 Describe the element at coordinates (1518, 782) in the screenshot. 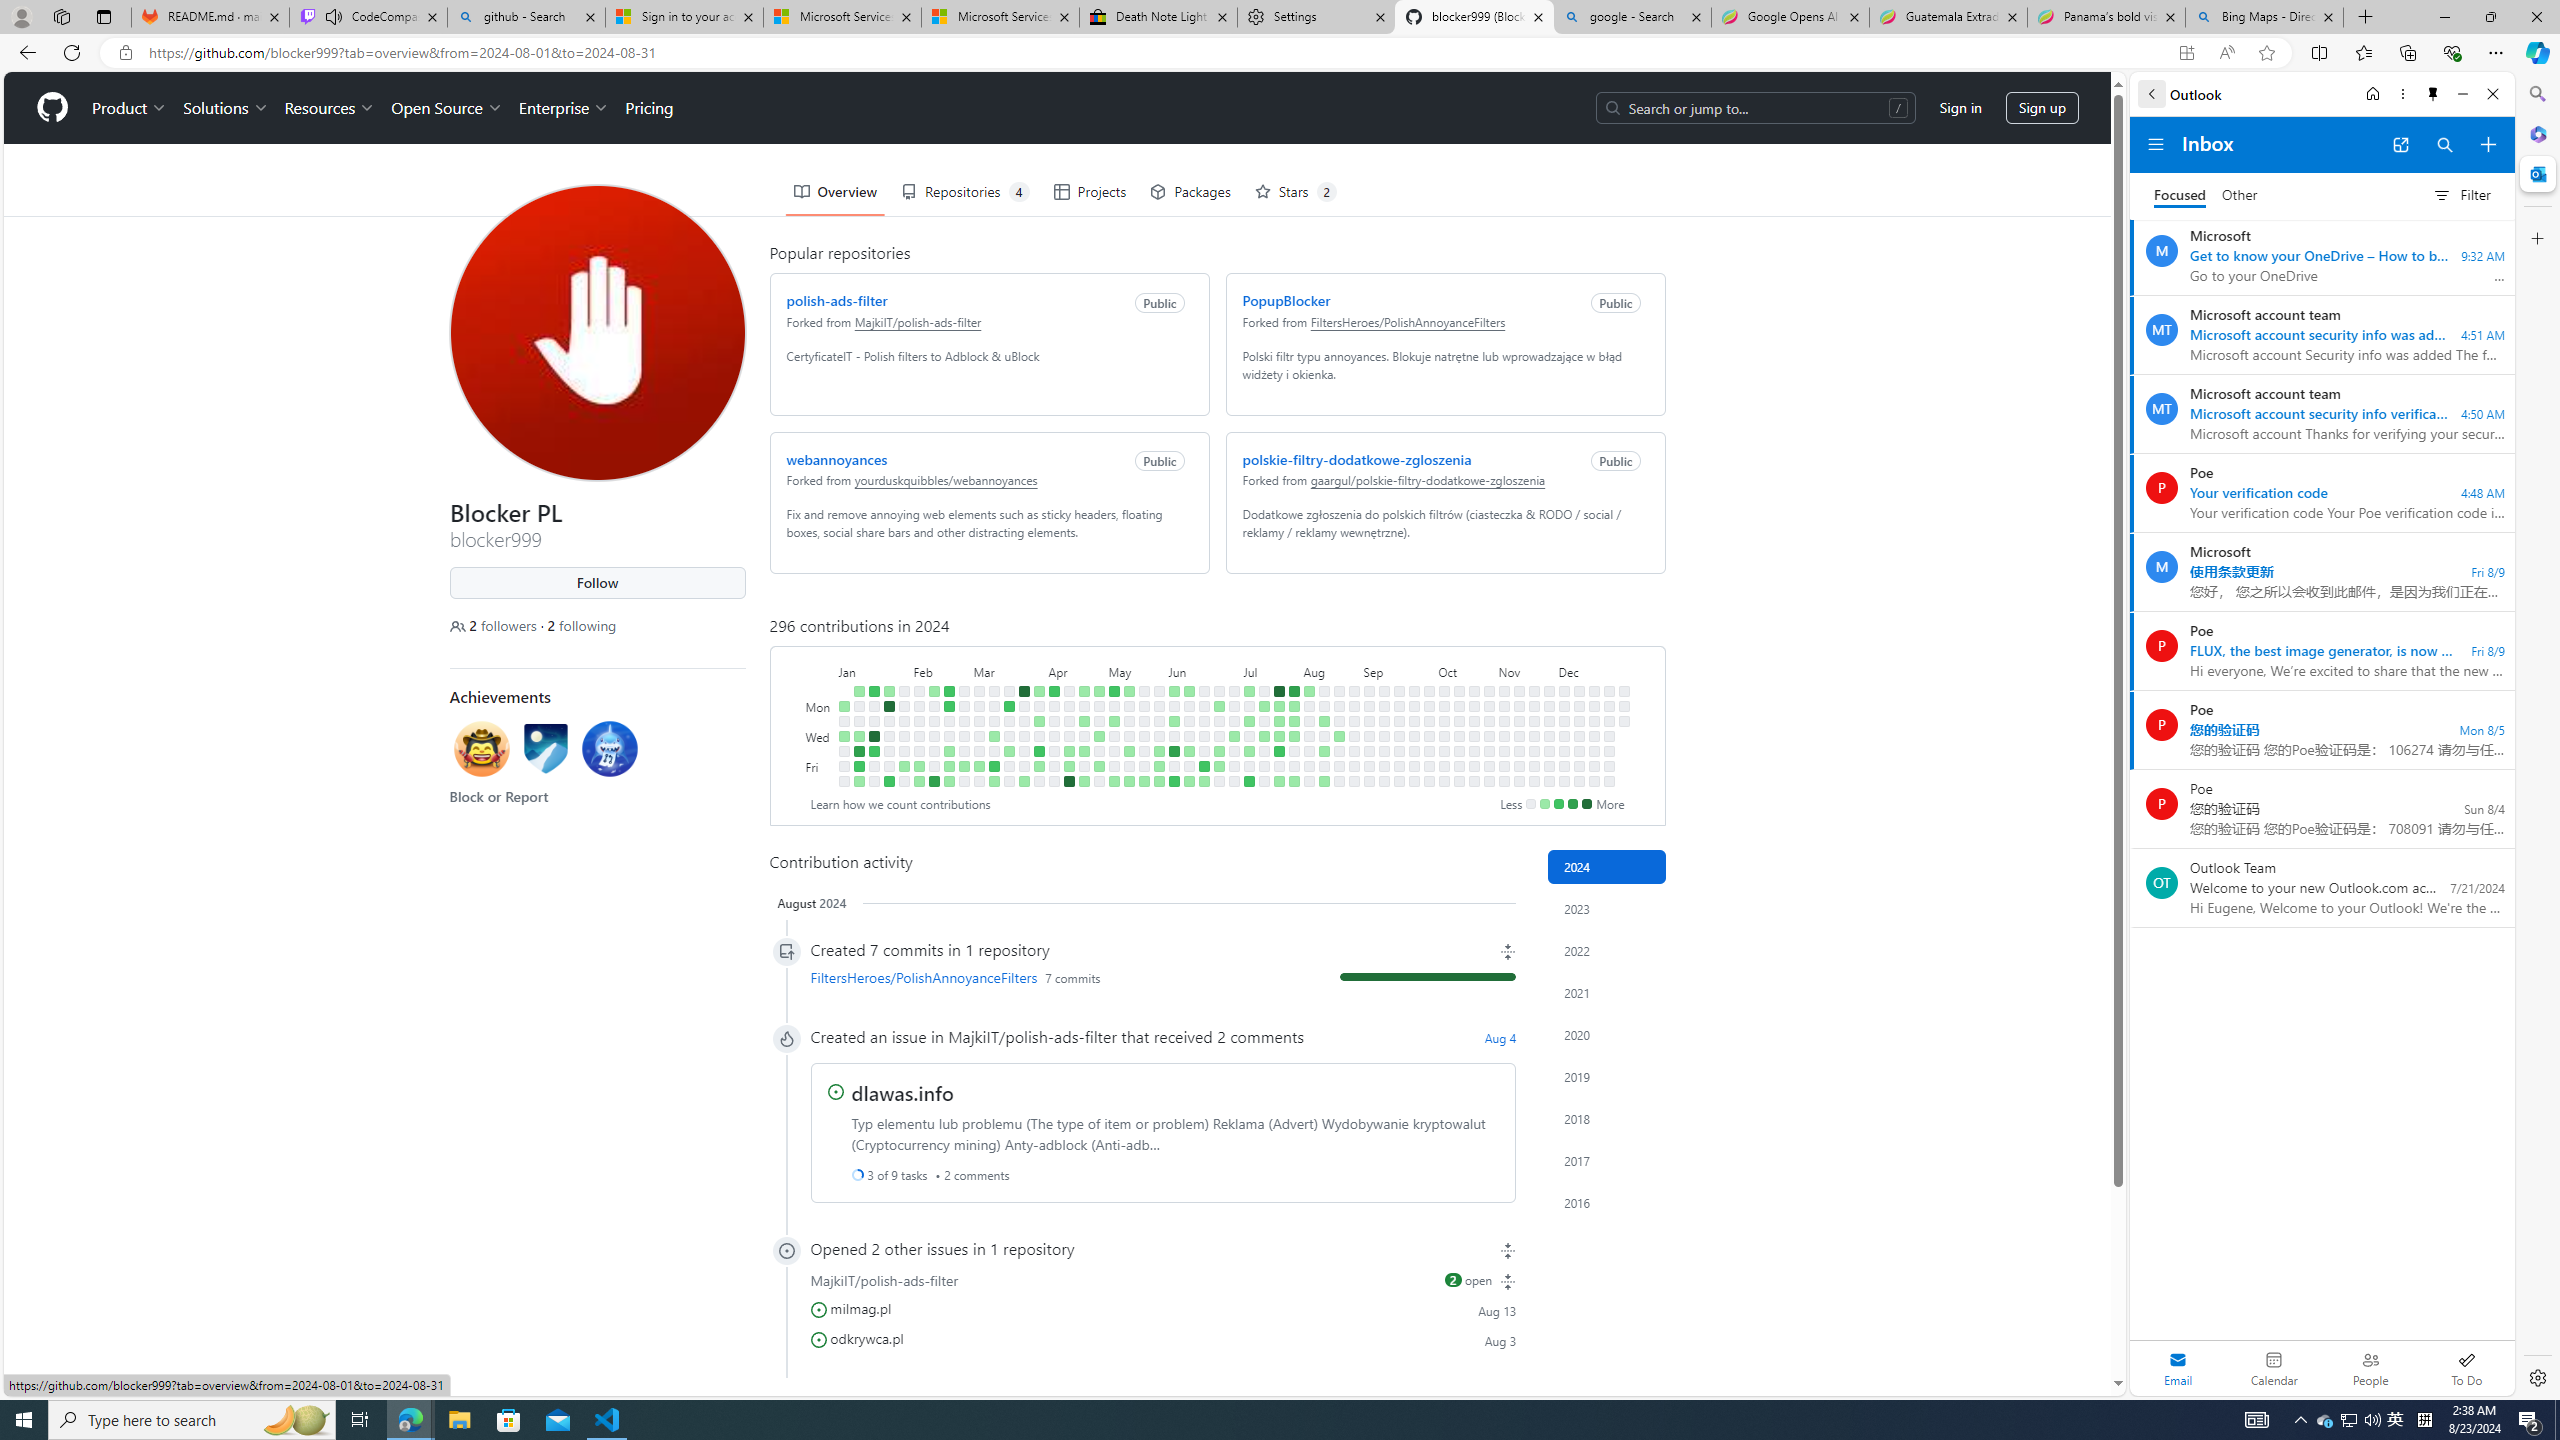

I see `No contributions on November 16th.` at that location.